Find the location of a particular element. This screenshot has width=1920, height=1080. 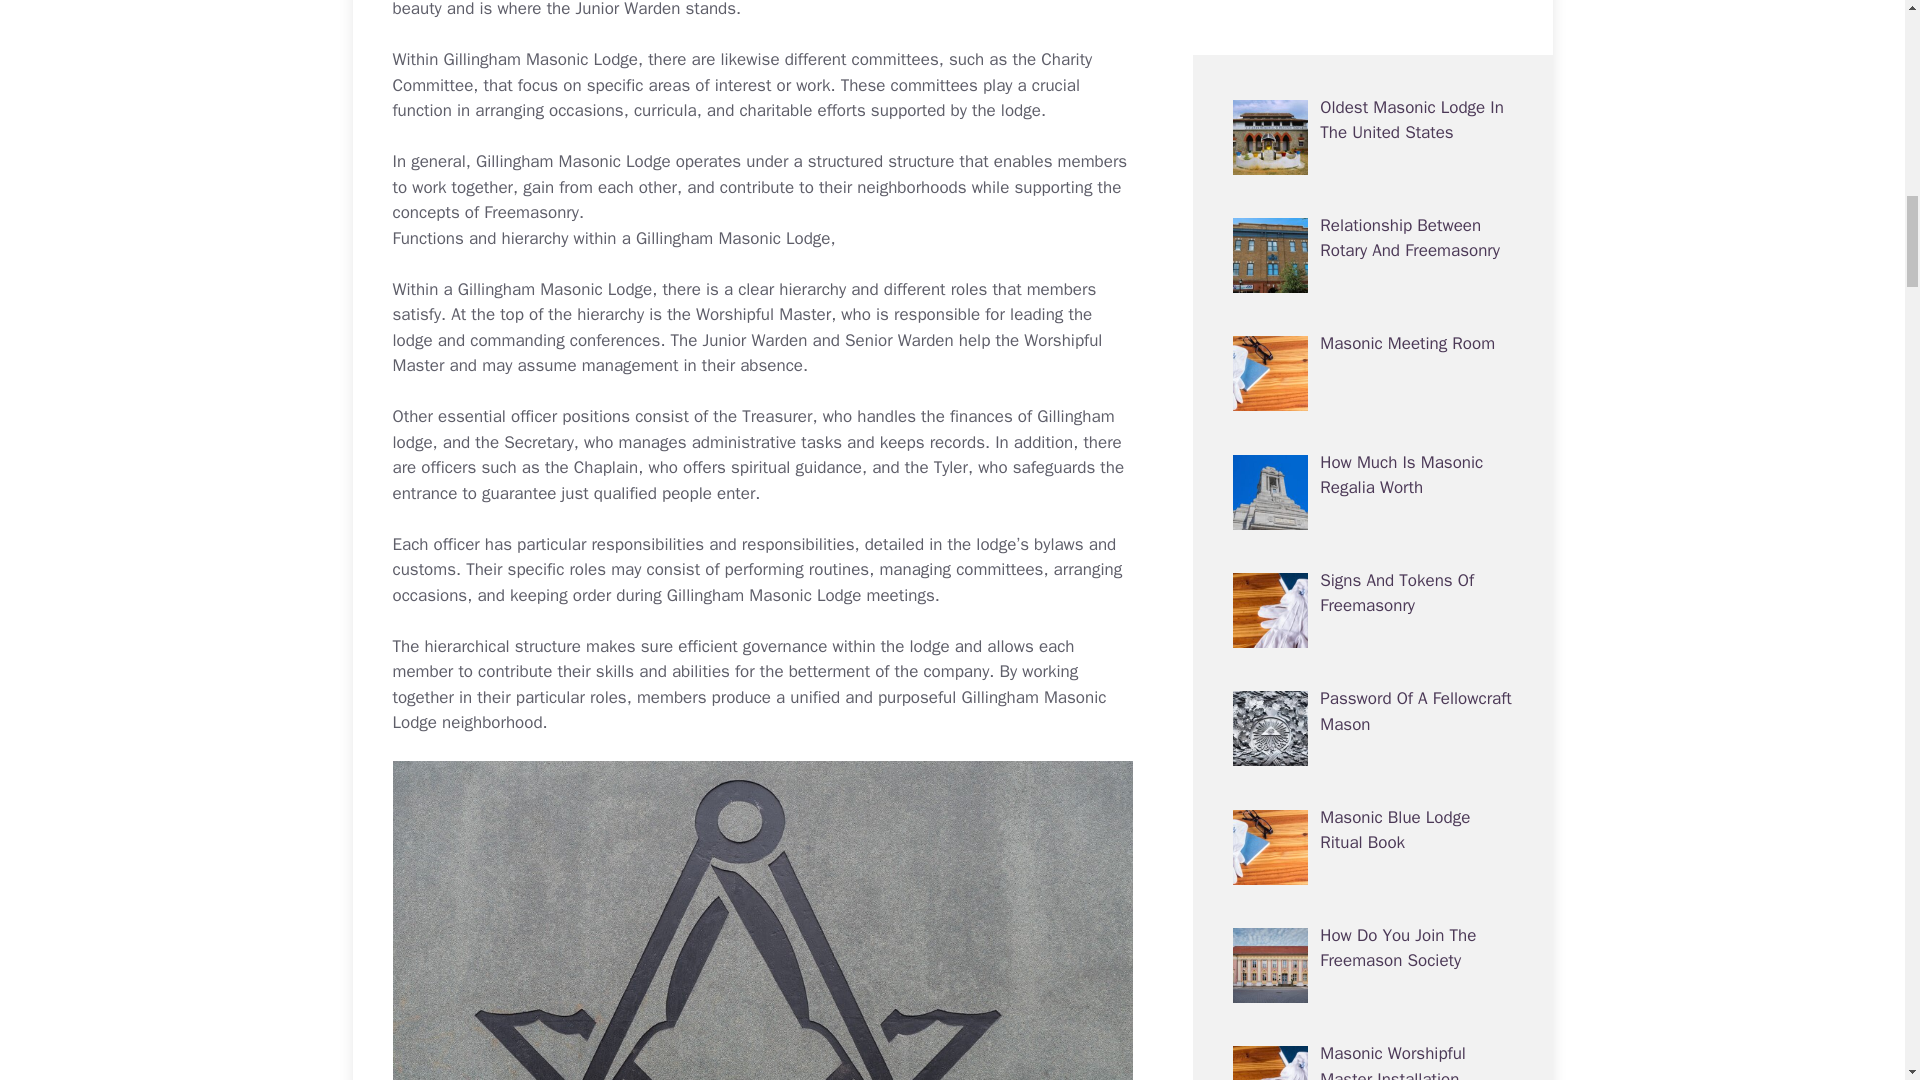

Freemason Gloves Meaning is located at coordinates (1388, 238).